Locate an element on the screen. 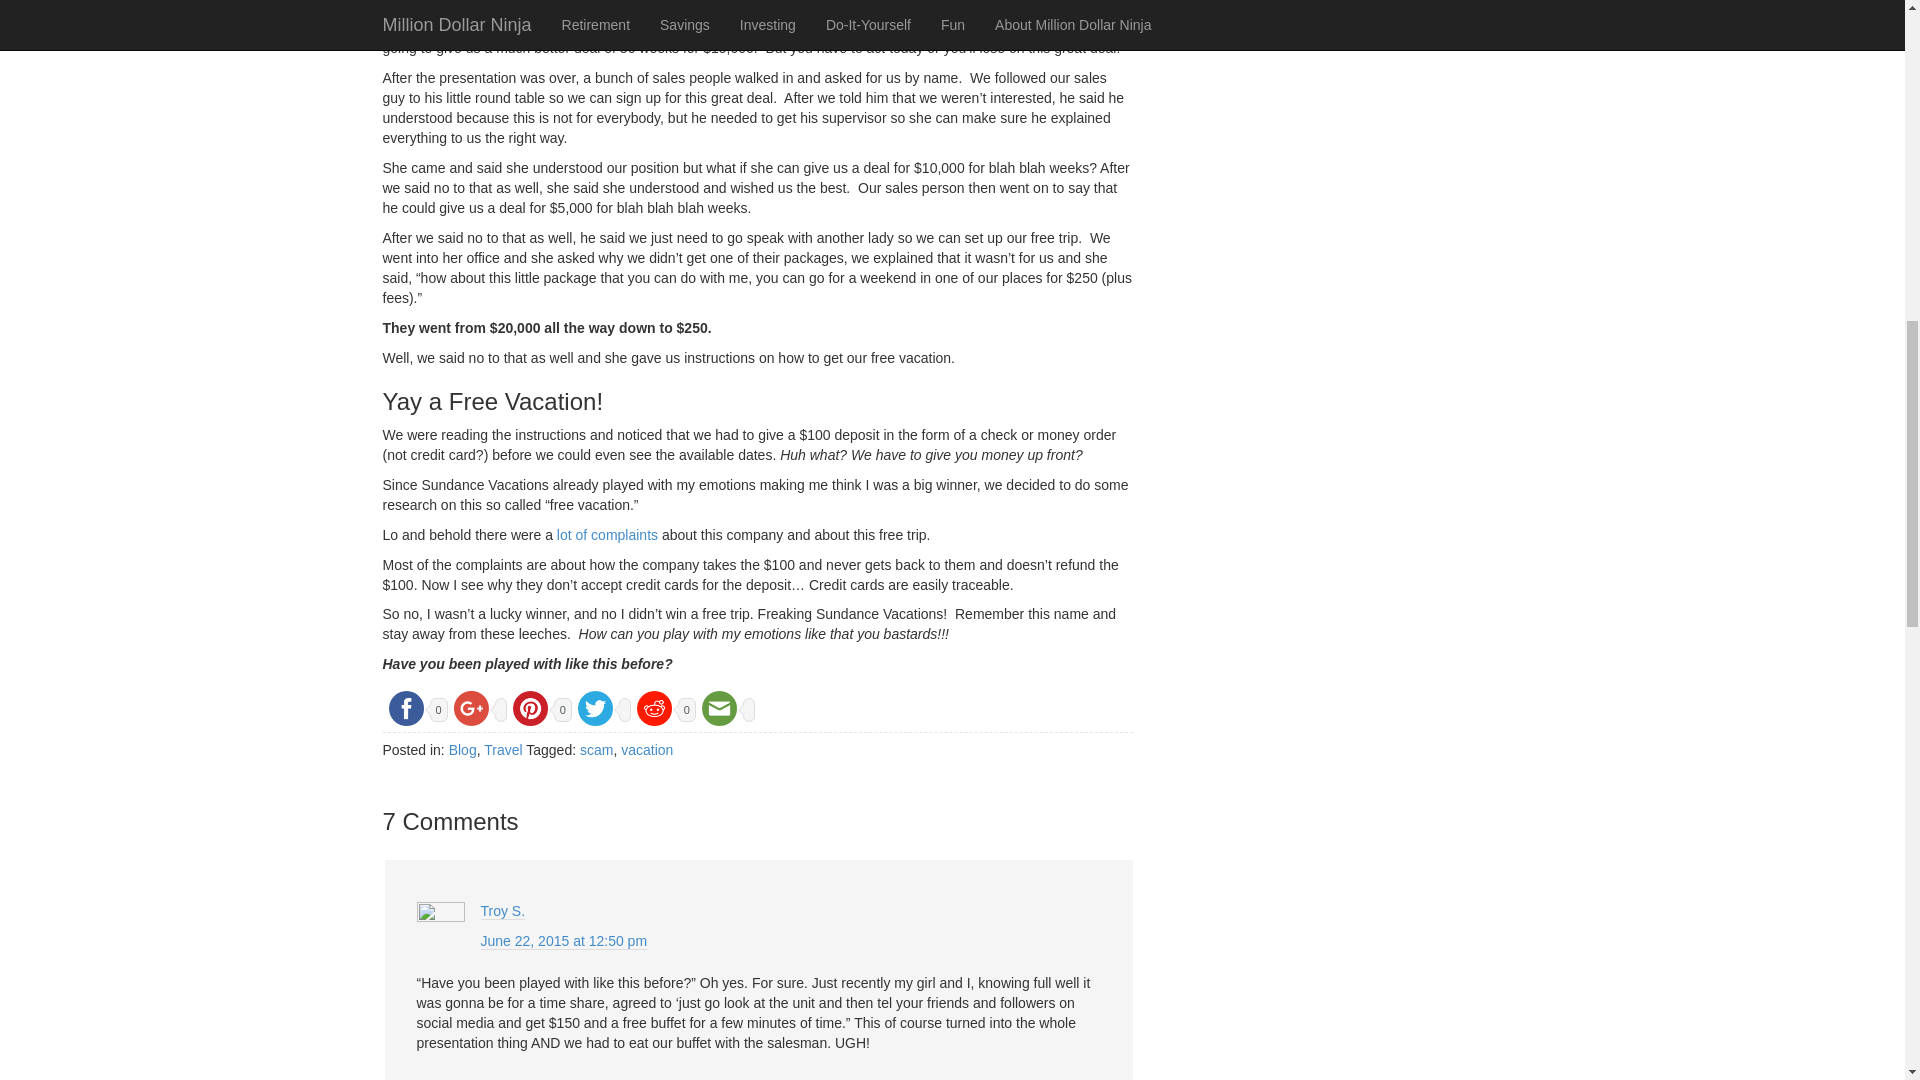 The width and height of the screenshot is (1920, 1080). twitter is located at coordinates (595, 708).